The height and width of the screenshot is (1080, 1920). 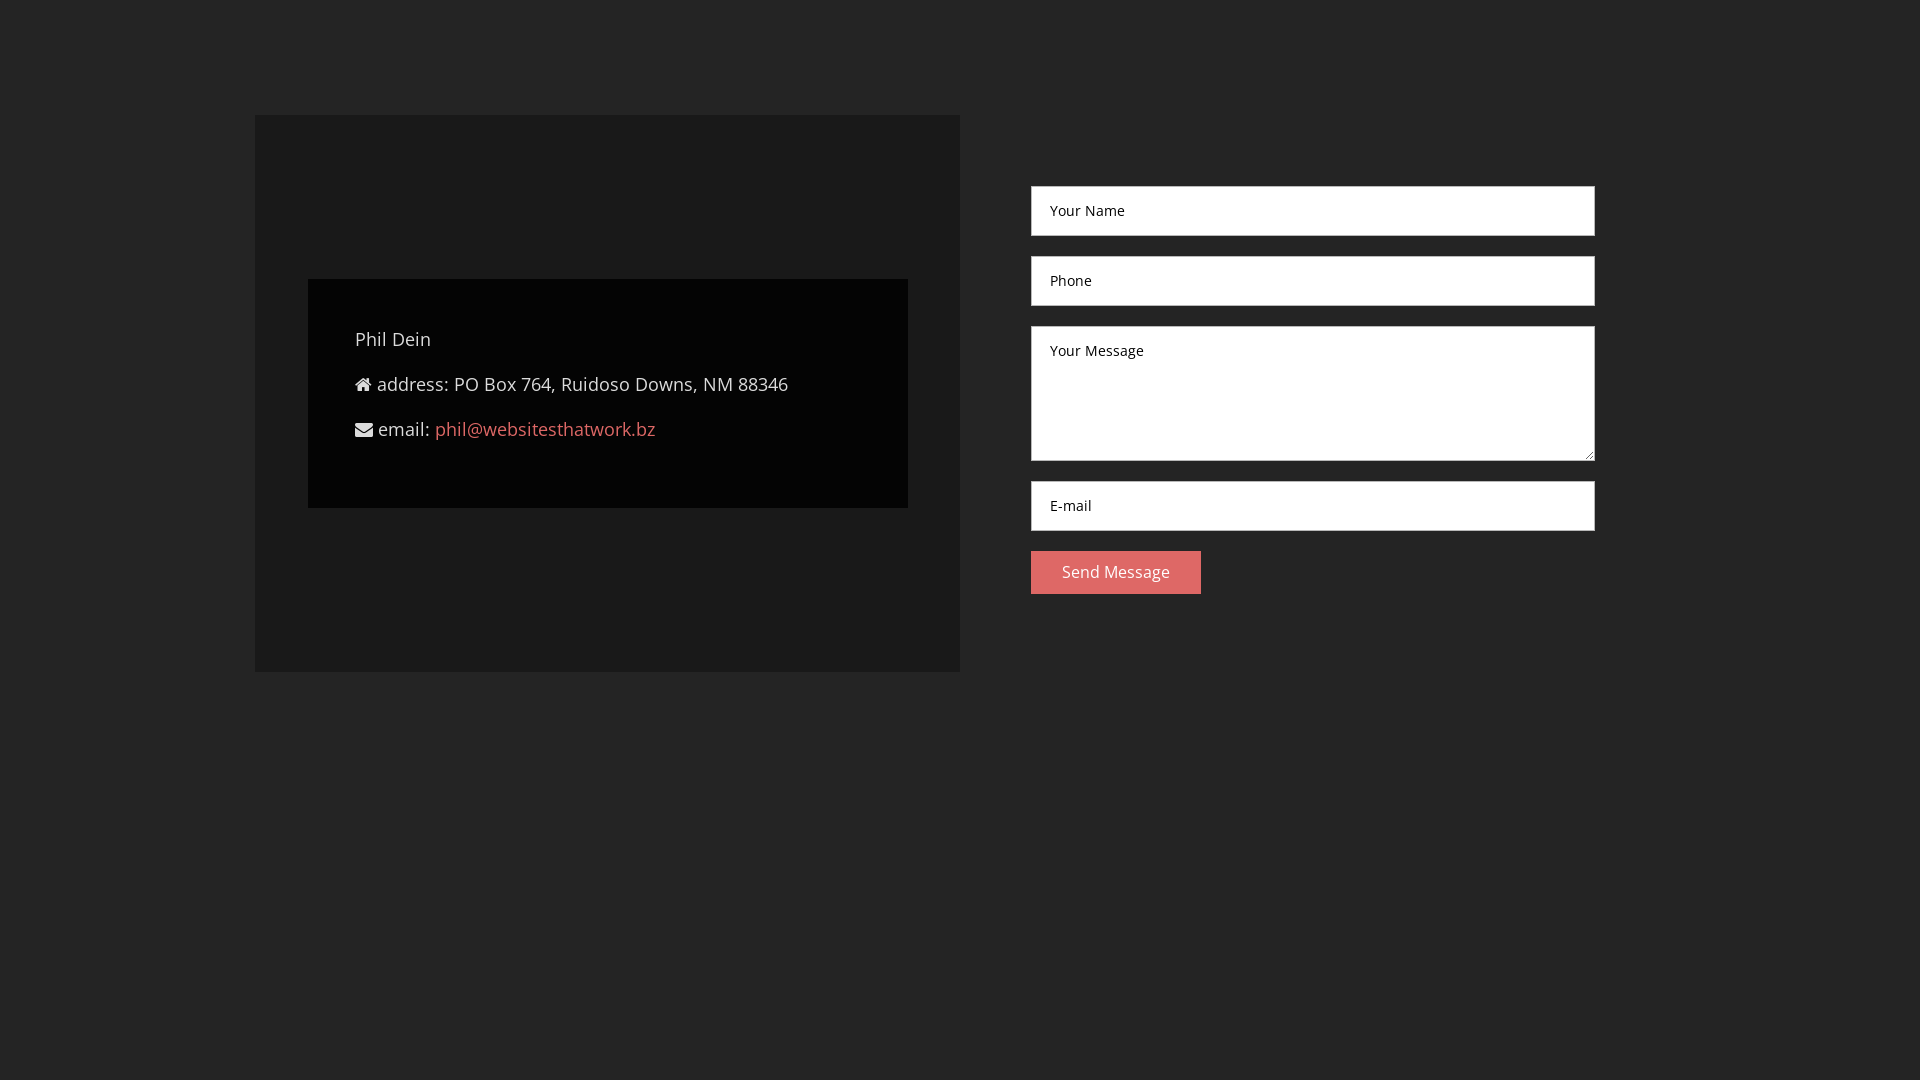 What do you see at coordinates (545, 429) in the screenshot?
I see `phil@websitesthatwork.bz` at bounding box center [545, 429].